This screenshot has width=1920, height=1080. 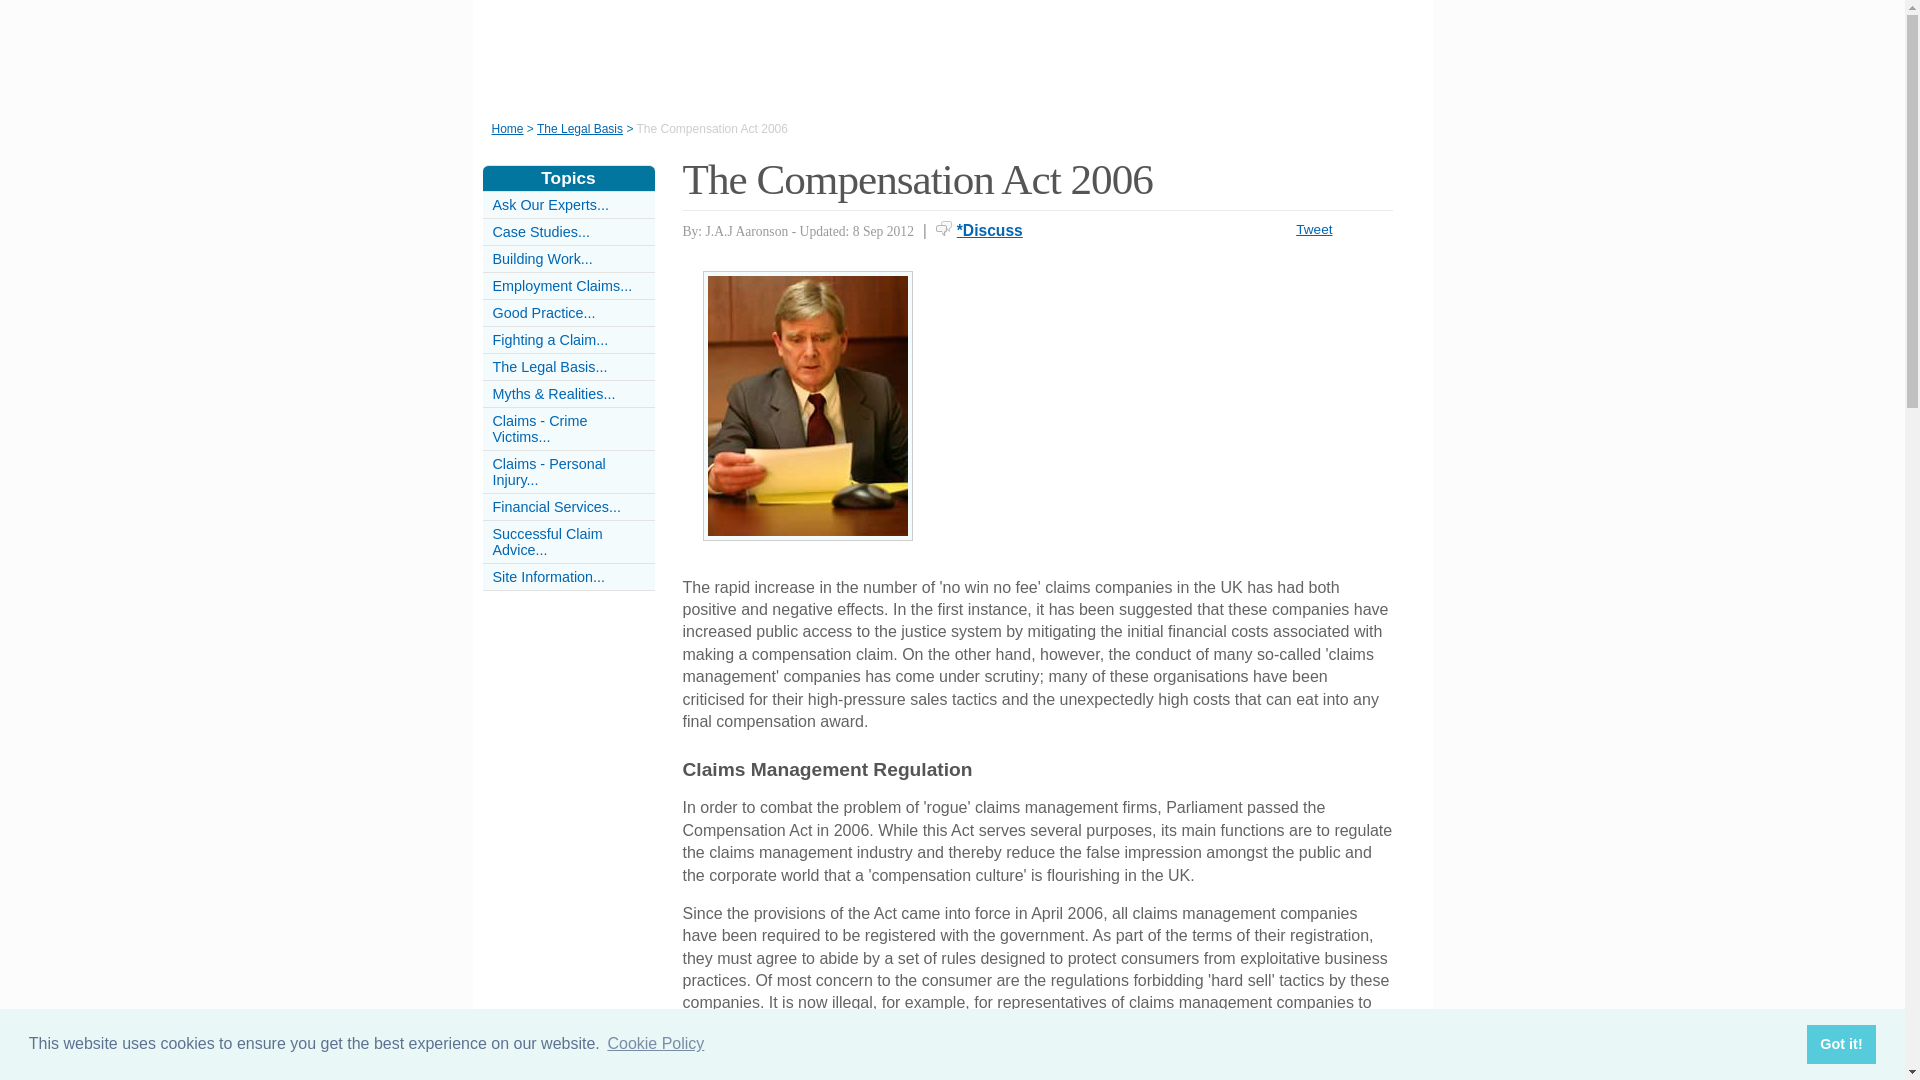 What do you see at coordinates (543, 312) in the screenshot?
I see `Good Practice...` at bounding box center [543, 312].